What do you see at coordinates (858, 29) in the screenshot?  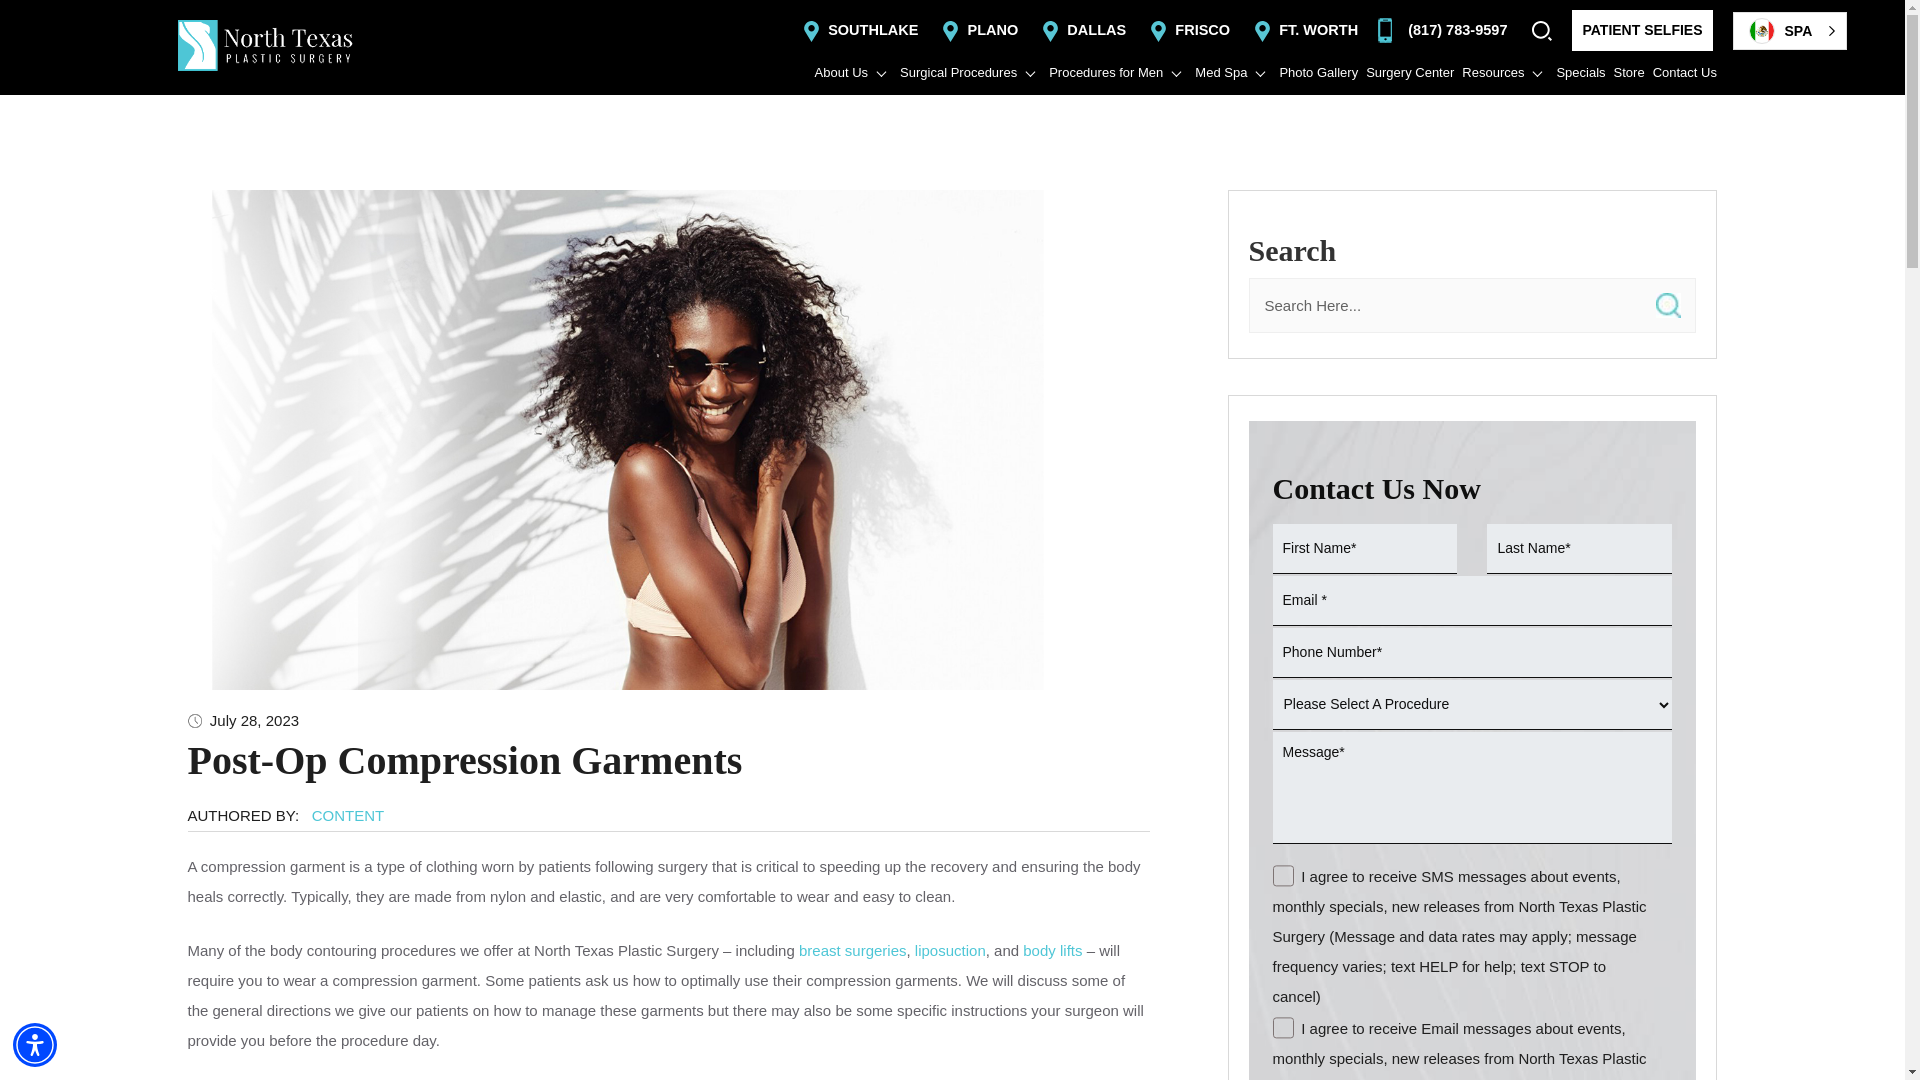 I see `SOUTHLAKE` at bounding box center [858, 29].